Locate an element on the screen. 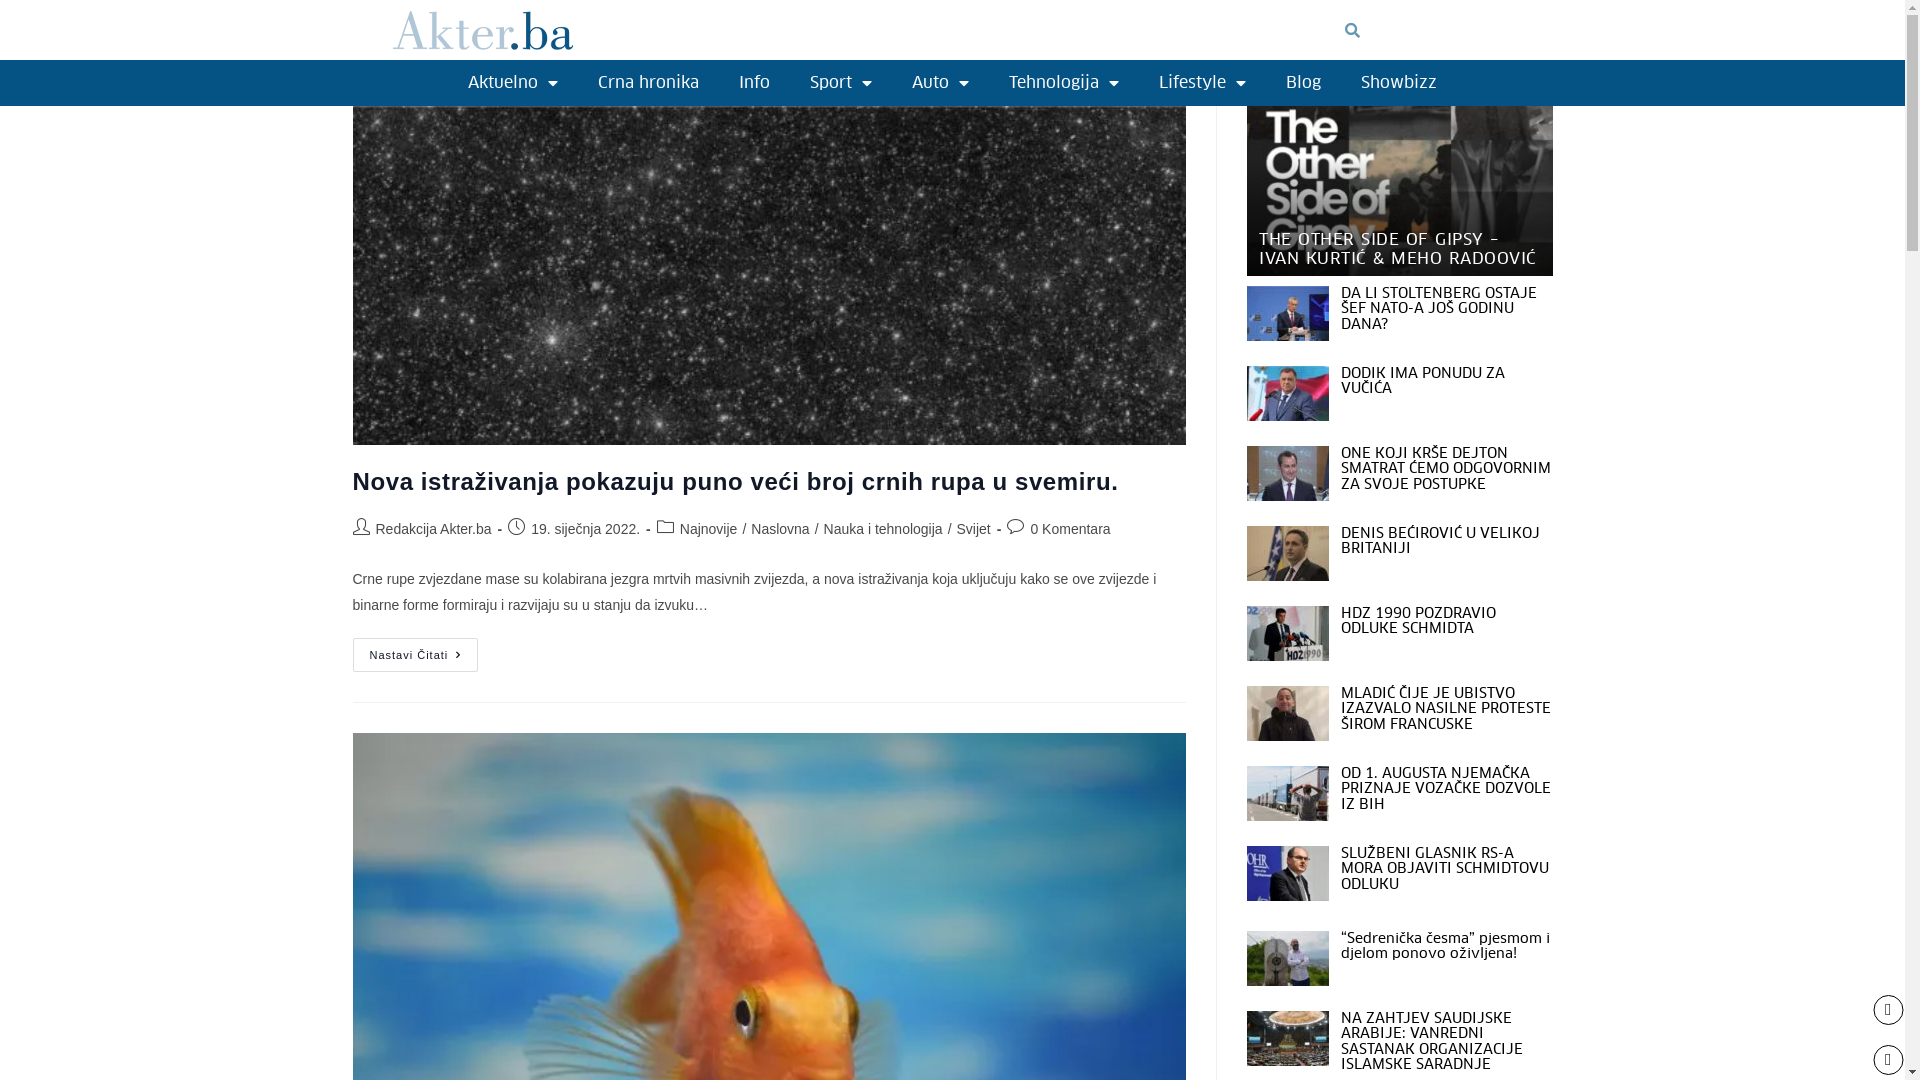 This screenshot has height=1080, width=1920. Nauka i tehnologija is located at coordinates (884, 529).